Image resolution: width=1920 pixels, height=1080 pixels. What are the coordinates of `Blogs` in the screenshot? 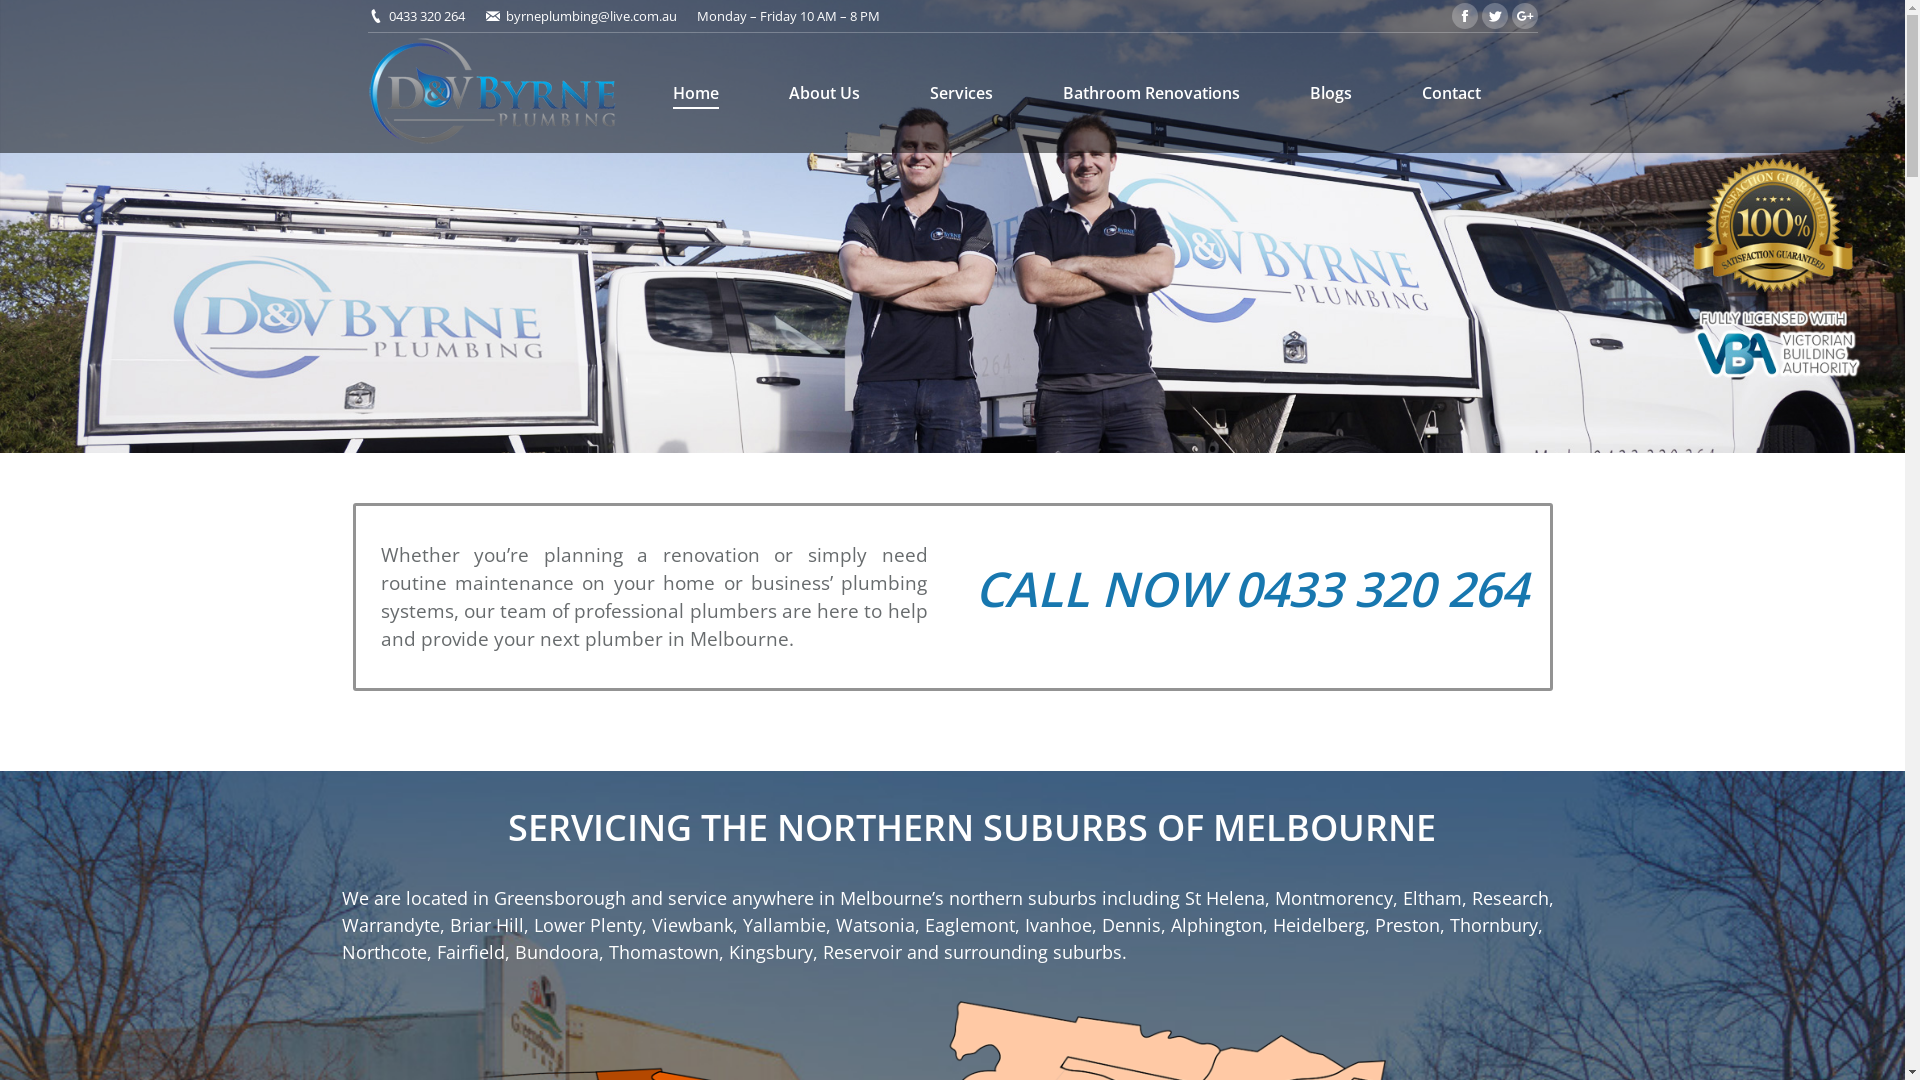 It's located at (1331, 93).